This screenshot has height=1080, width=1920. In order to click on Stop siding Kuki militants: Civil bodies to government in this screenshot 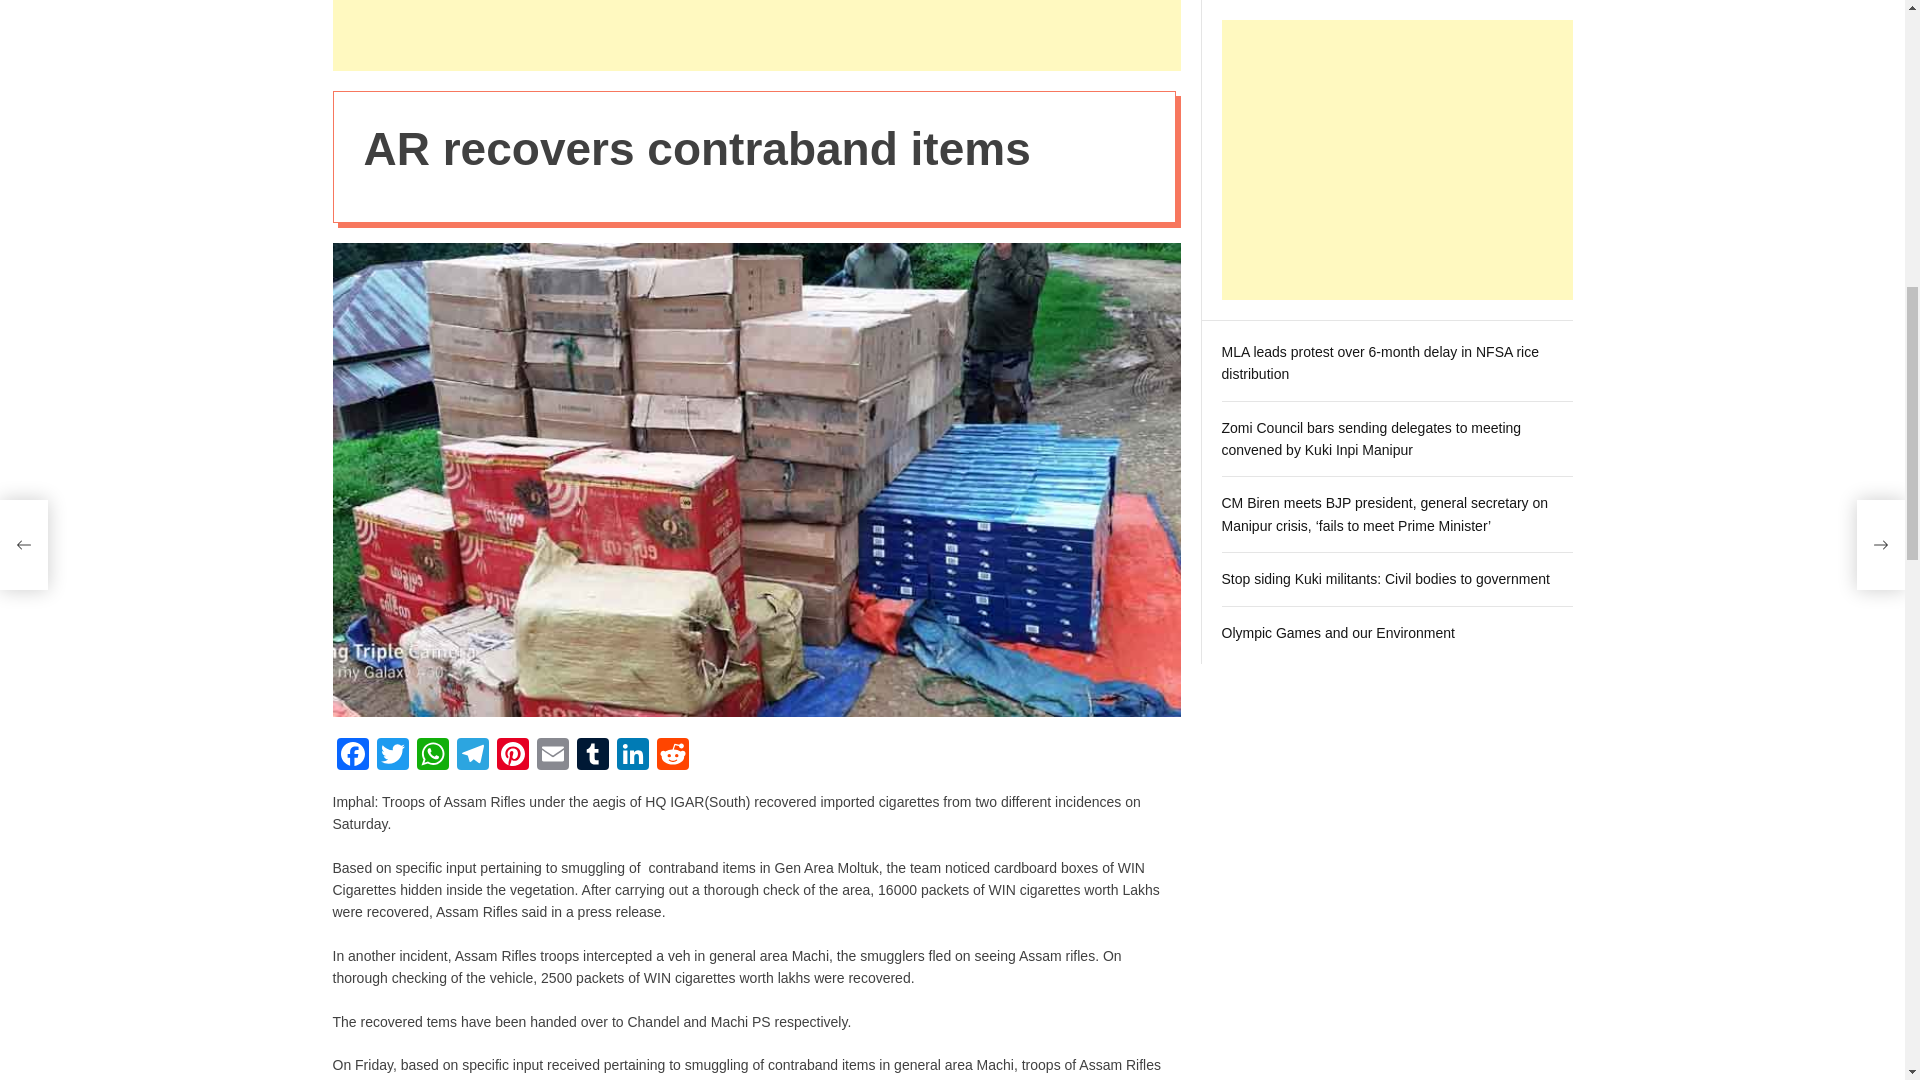, I will do `click(1385, 341)`.